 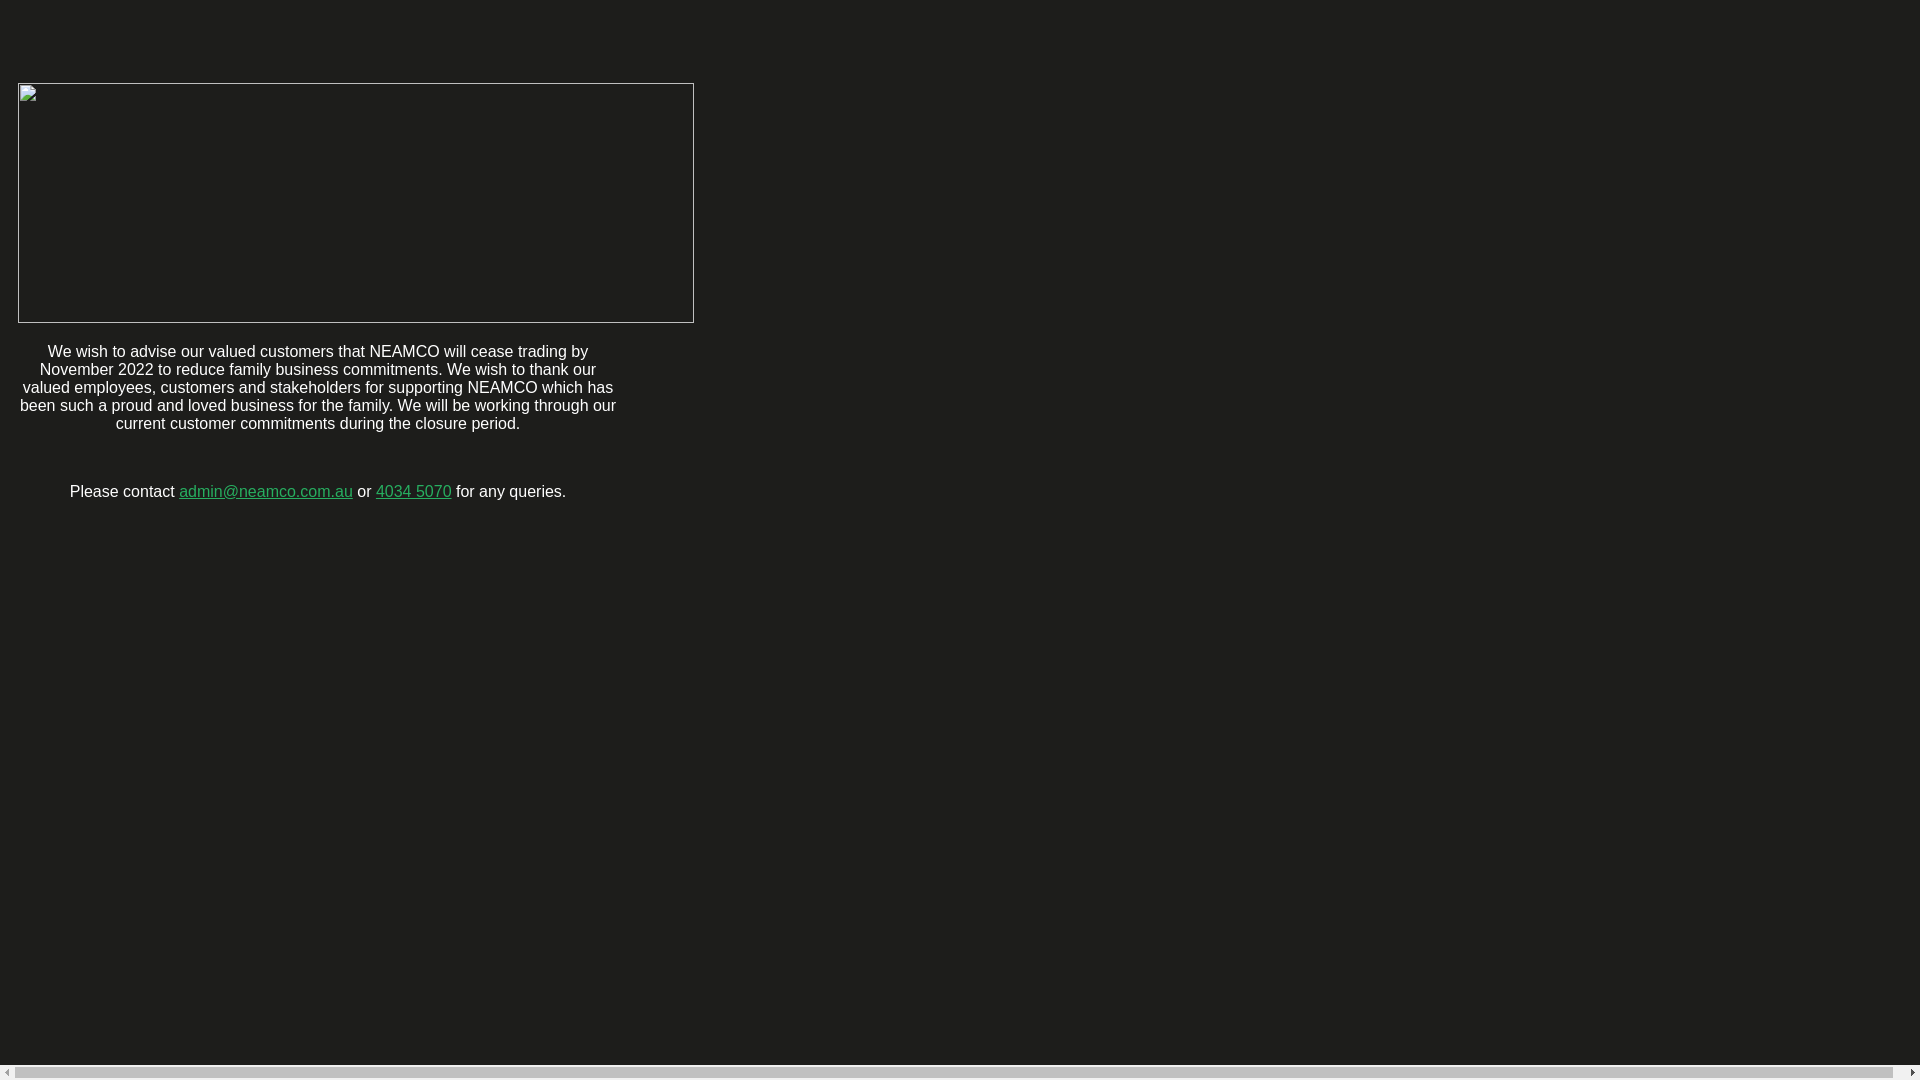 I want to click on 4034 5070, so click(x=414, y=492).